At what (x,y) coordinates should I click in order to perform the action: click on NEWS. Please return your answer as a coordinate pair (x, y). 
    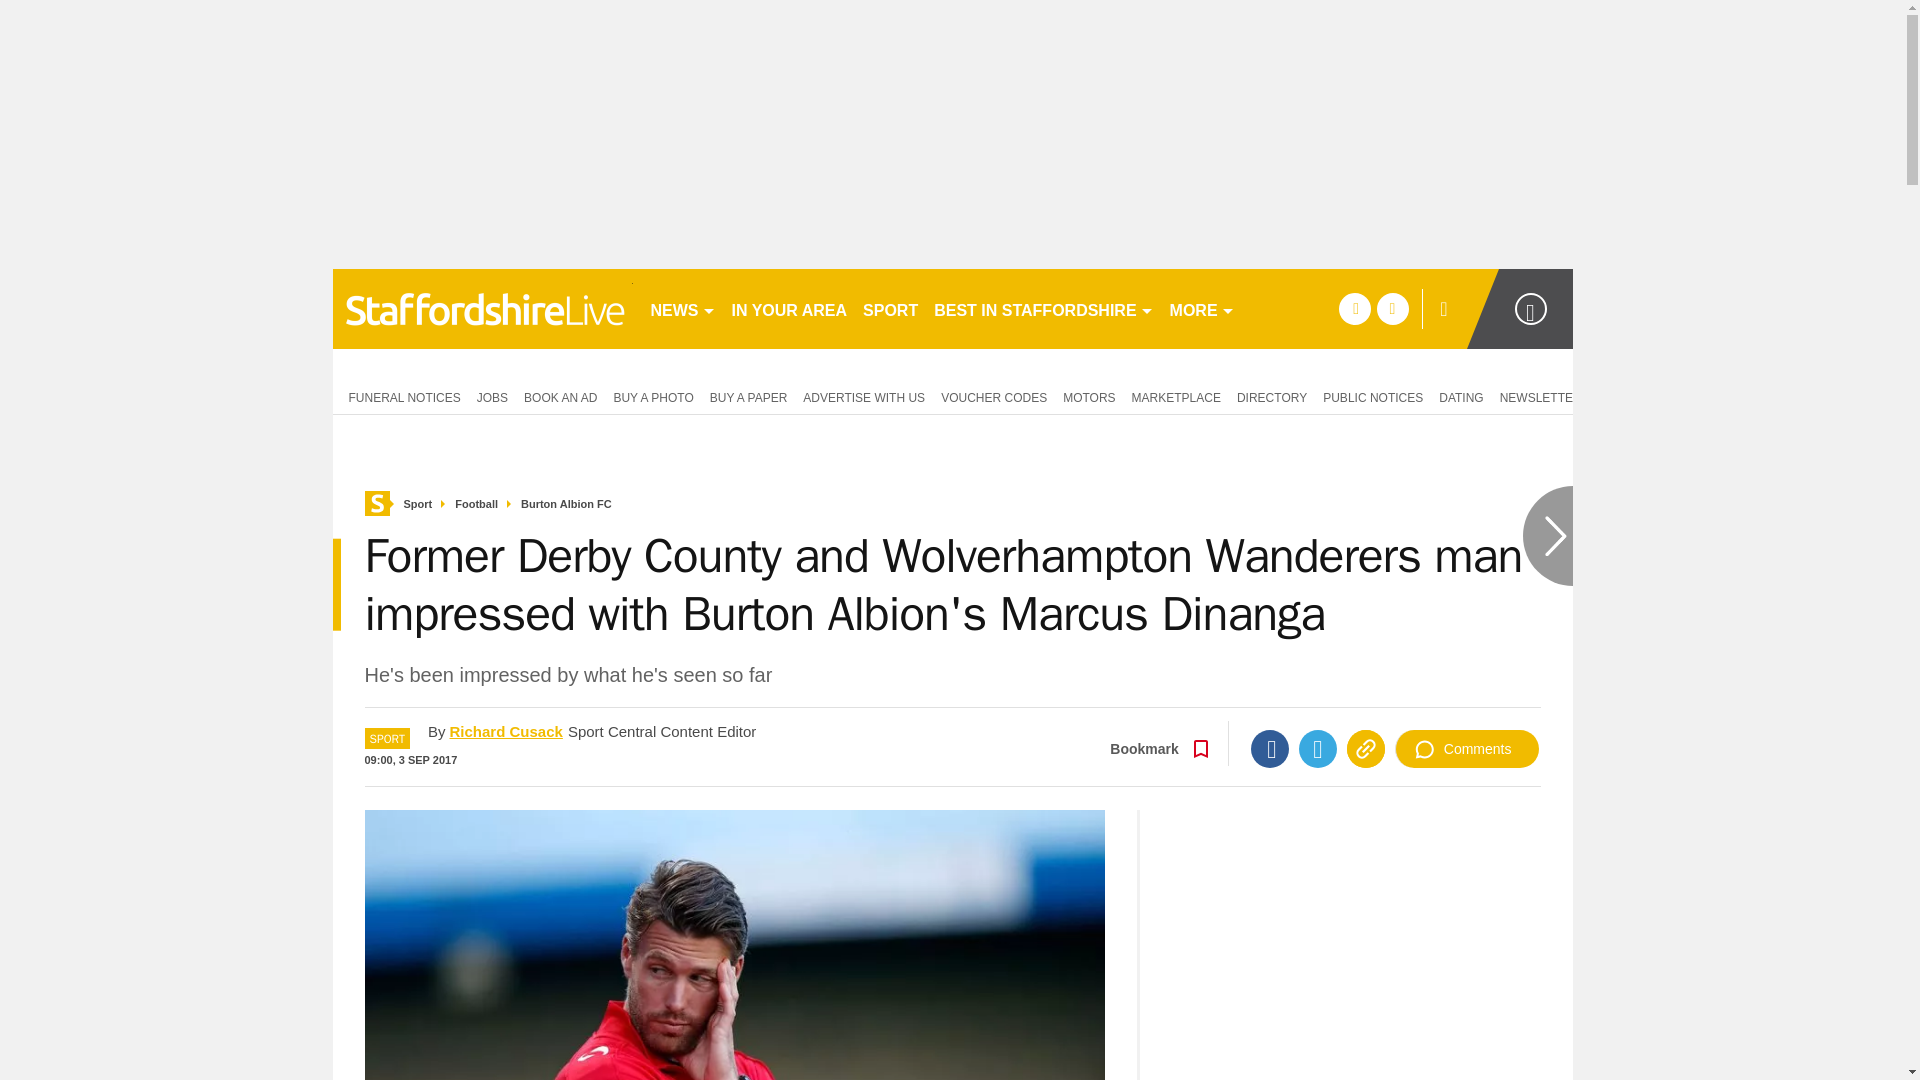
    Looking at the image, I should click on (682, 308).